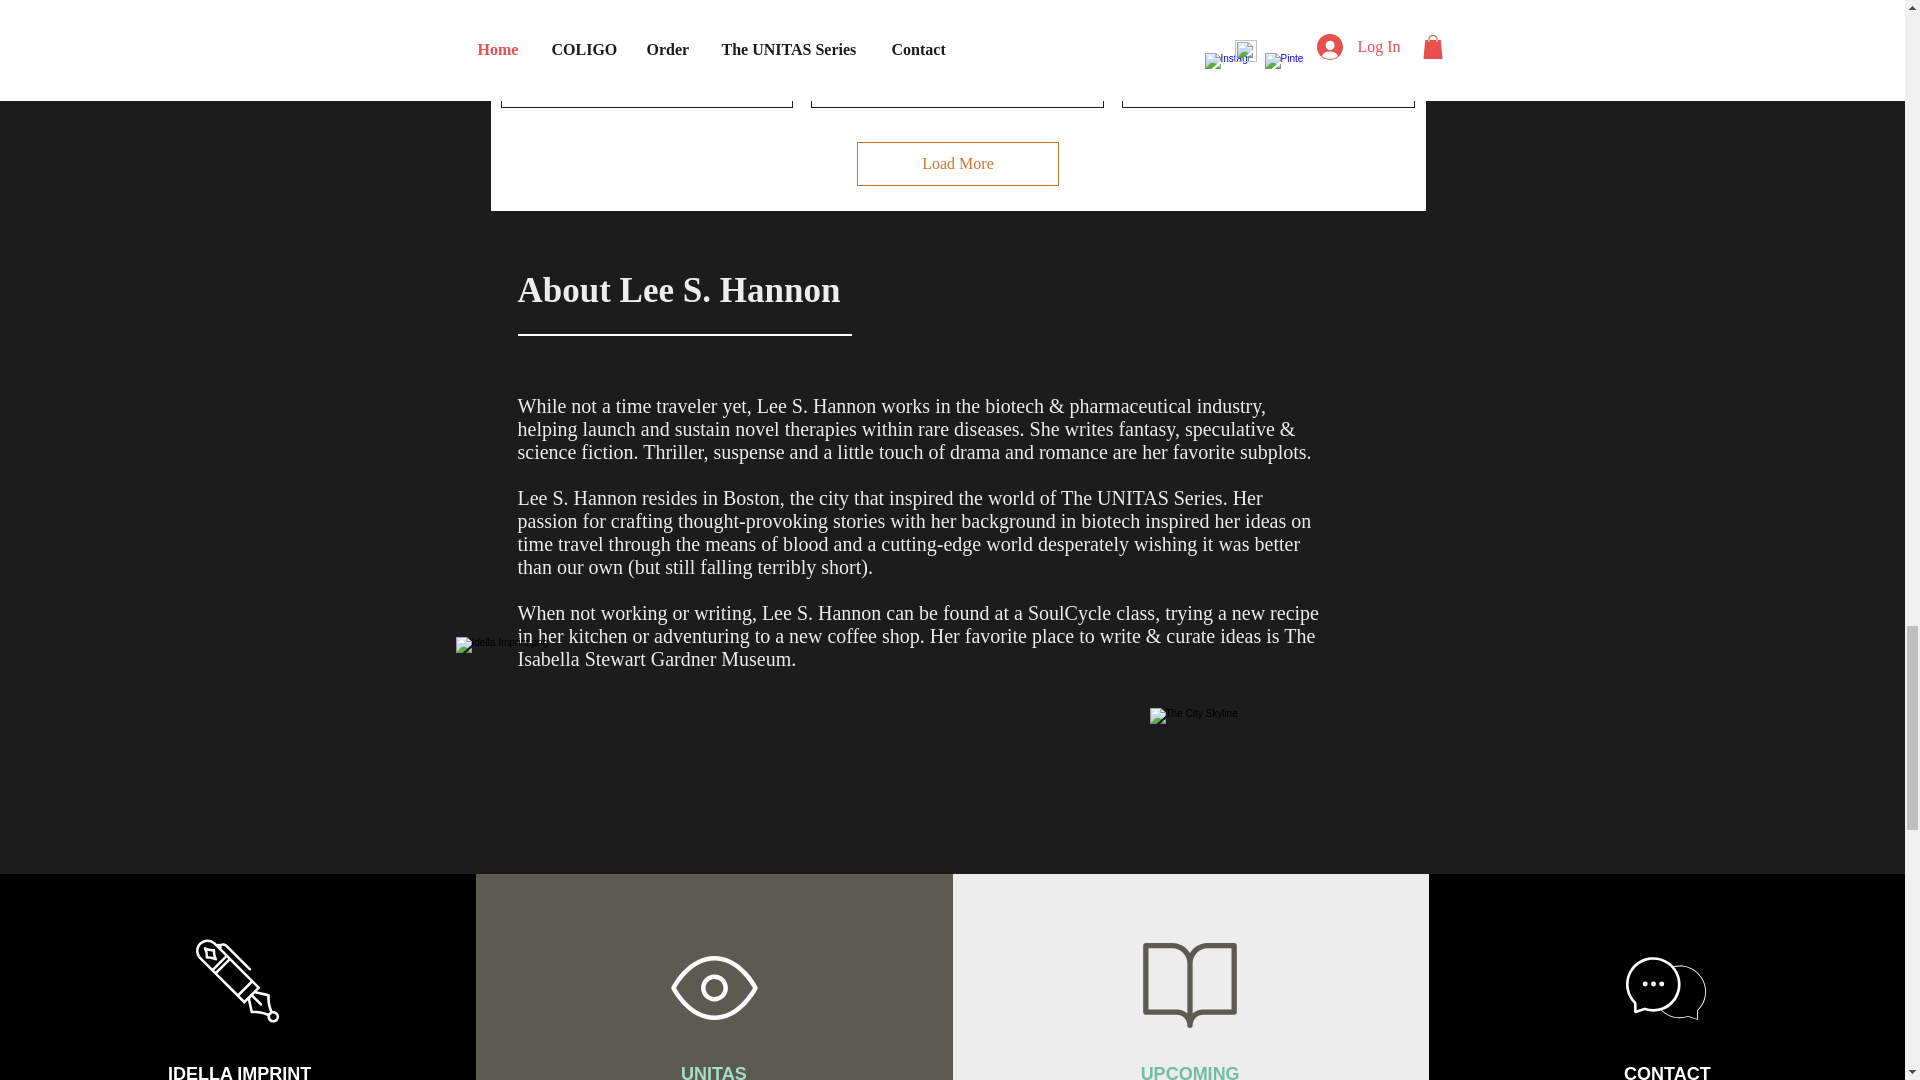 Image resolution: width=1920 pixels, height=1080 pixels. I want to click on Add to Cart, so click(958, 70).